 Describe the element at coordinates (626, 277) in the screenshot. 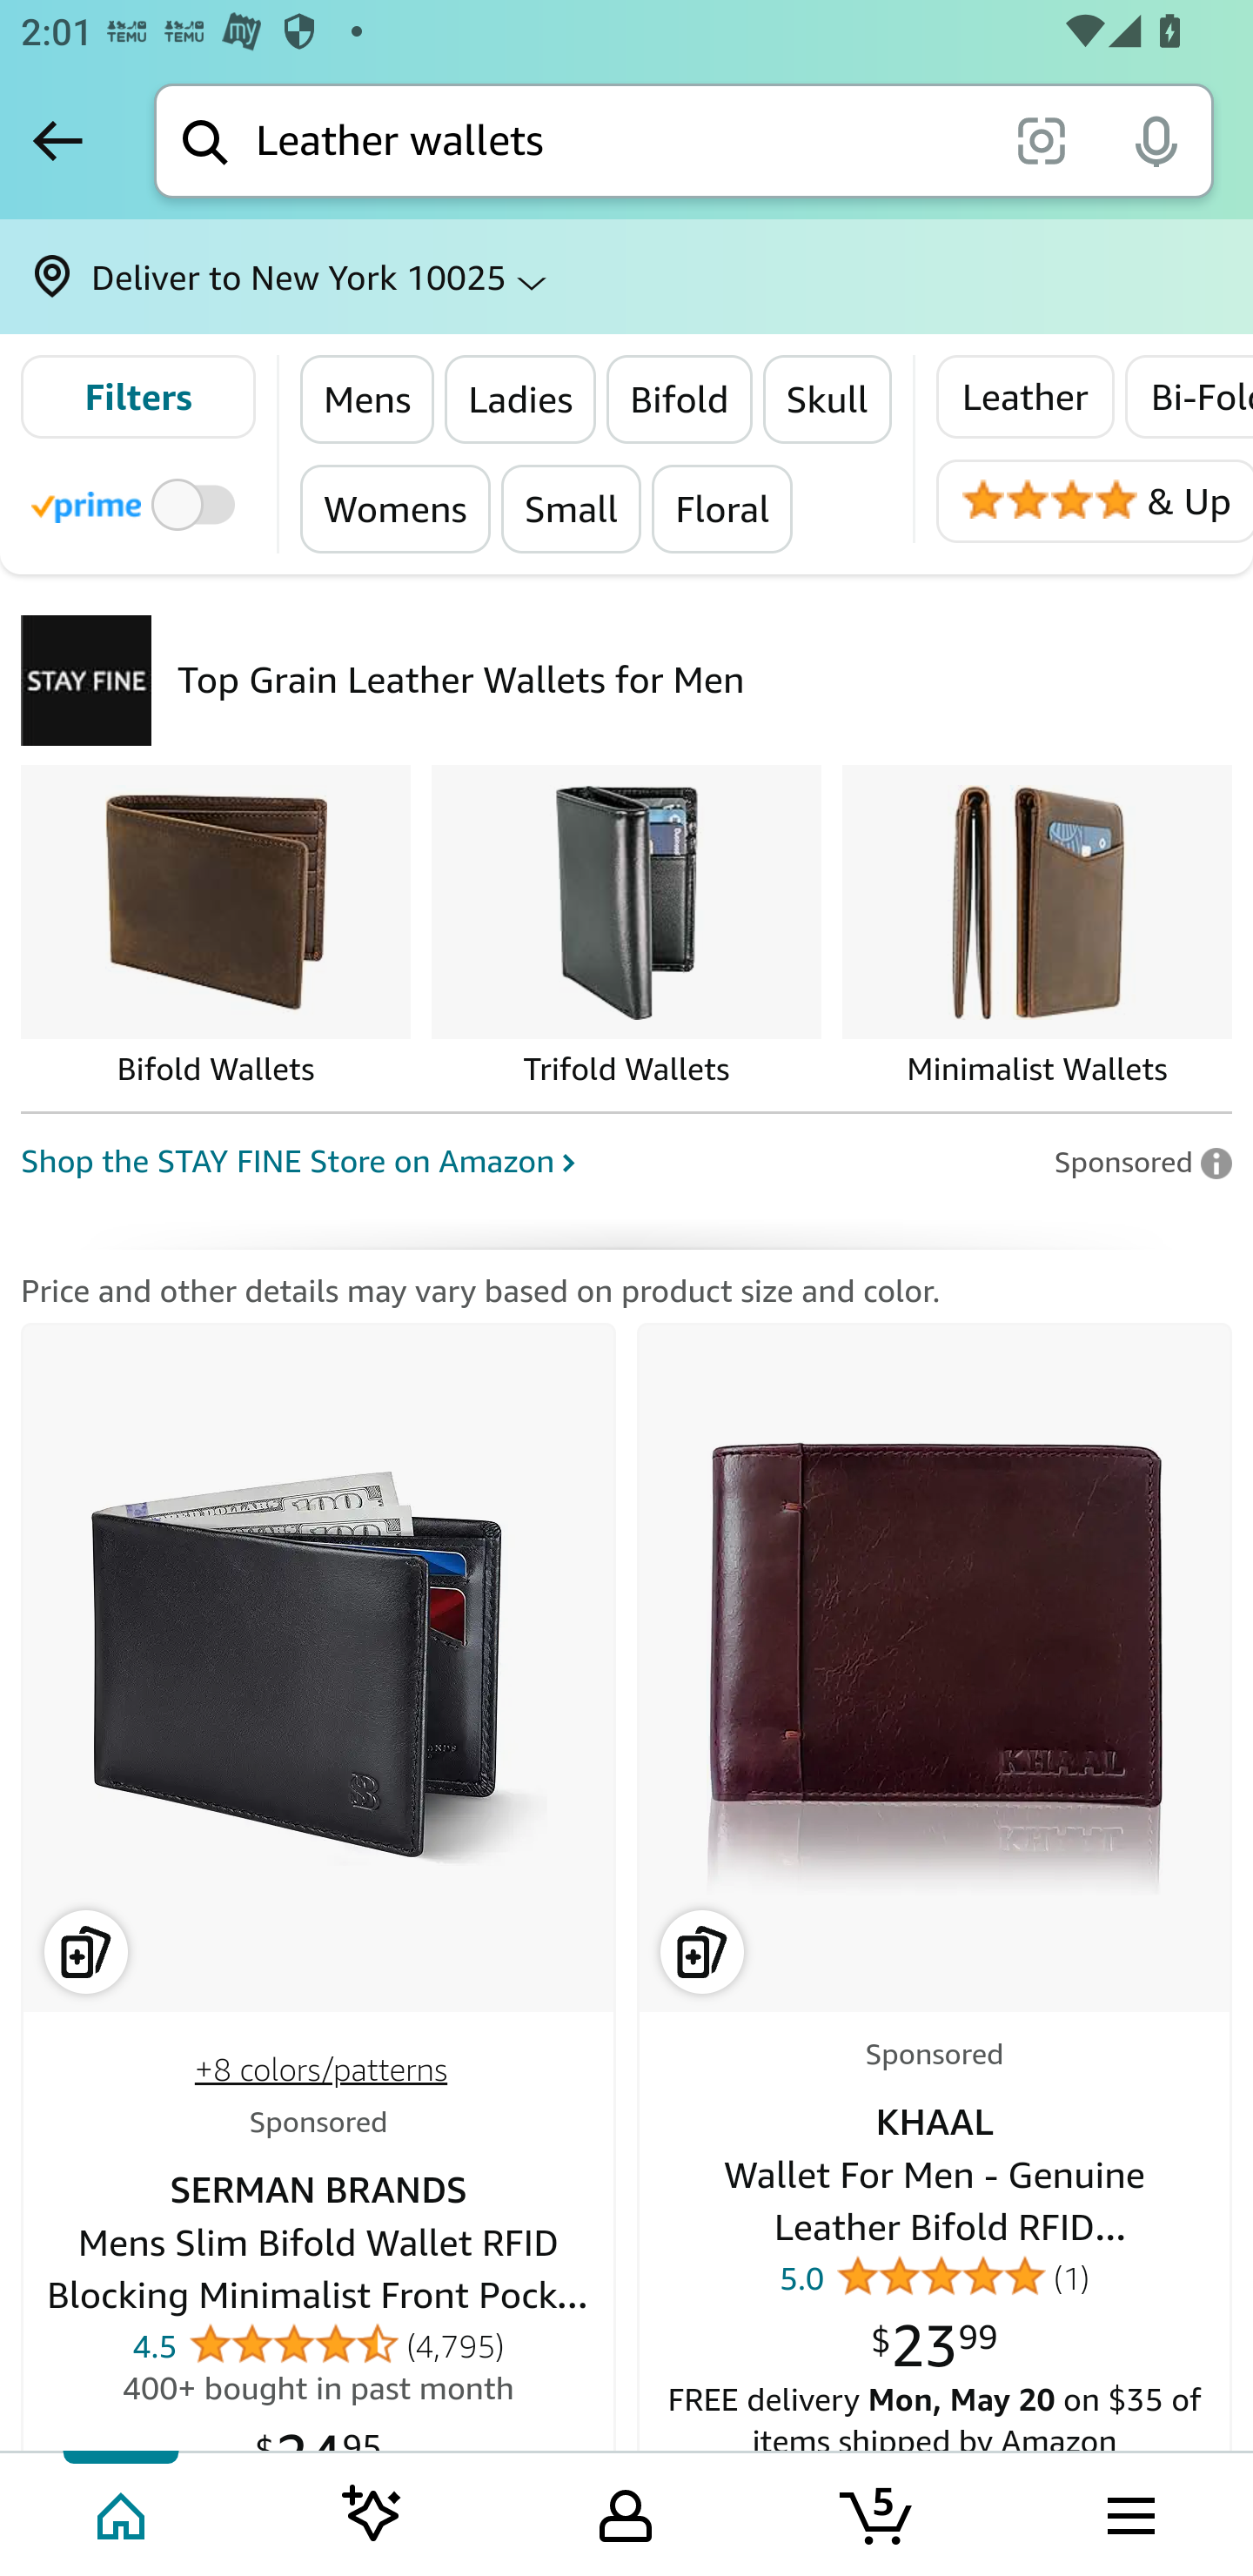

I see `Deliver to New York 10025 ⌵` at that location.